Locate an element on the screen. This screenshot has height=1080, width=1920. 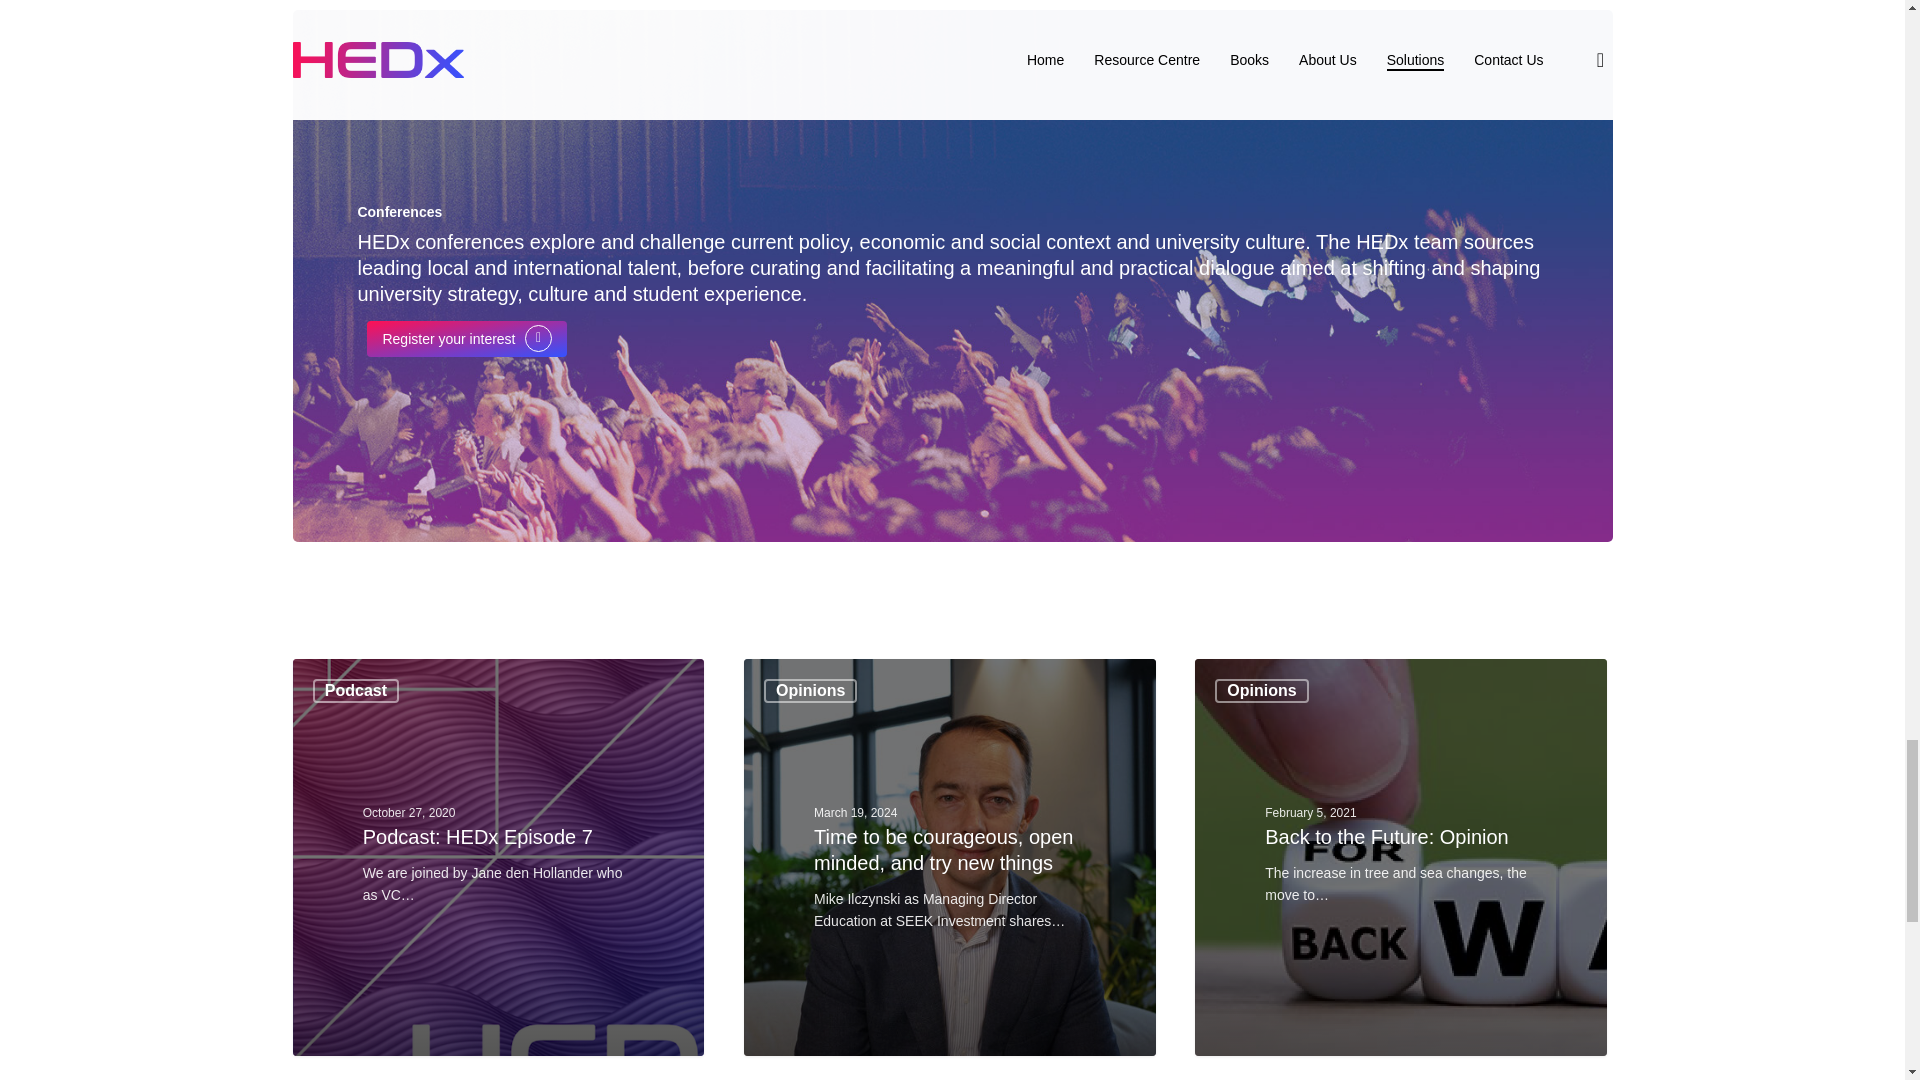
Register your interest is located at coordinates (466, 338).